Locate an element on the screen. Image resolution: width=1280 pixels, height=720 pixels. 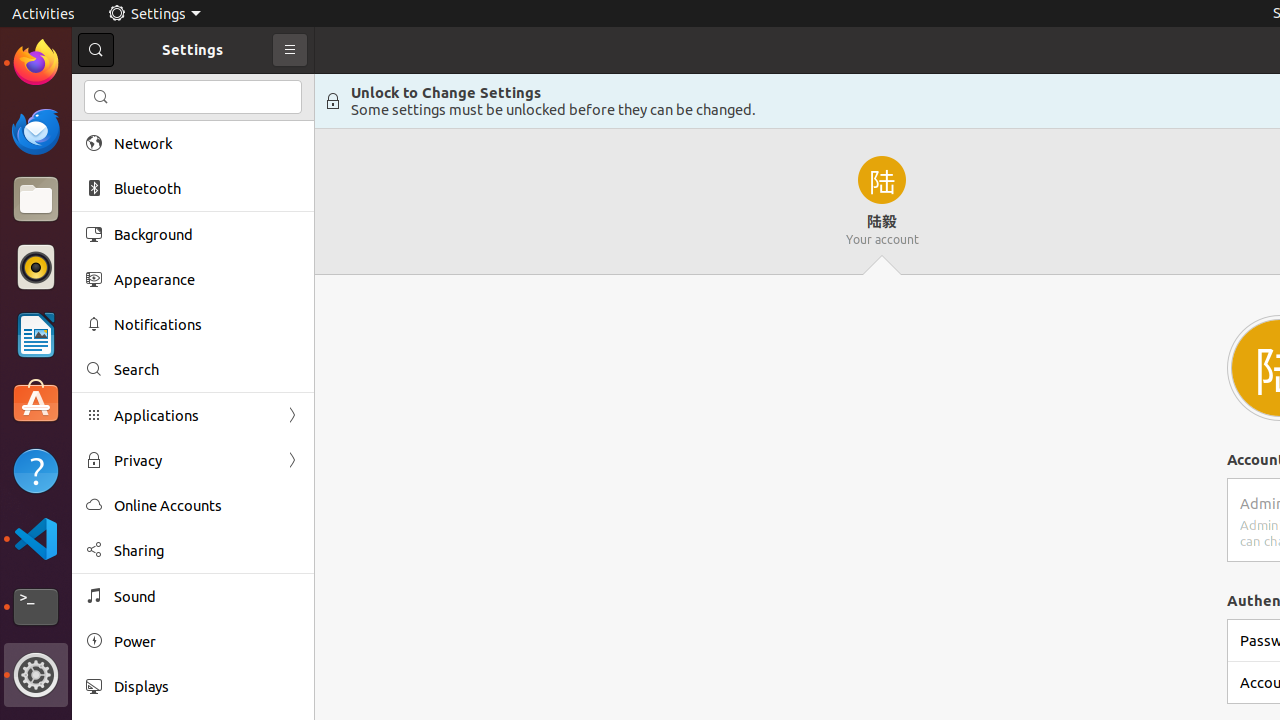
Terminal is located at coordinates (36, 607).